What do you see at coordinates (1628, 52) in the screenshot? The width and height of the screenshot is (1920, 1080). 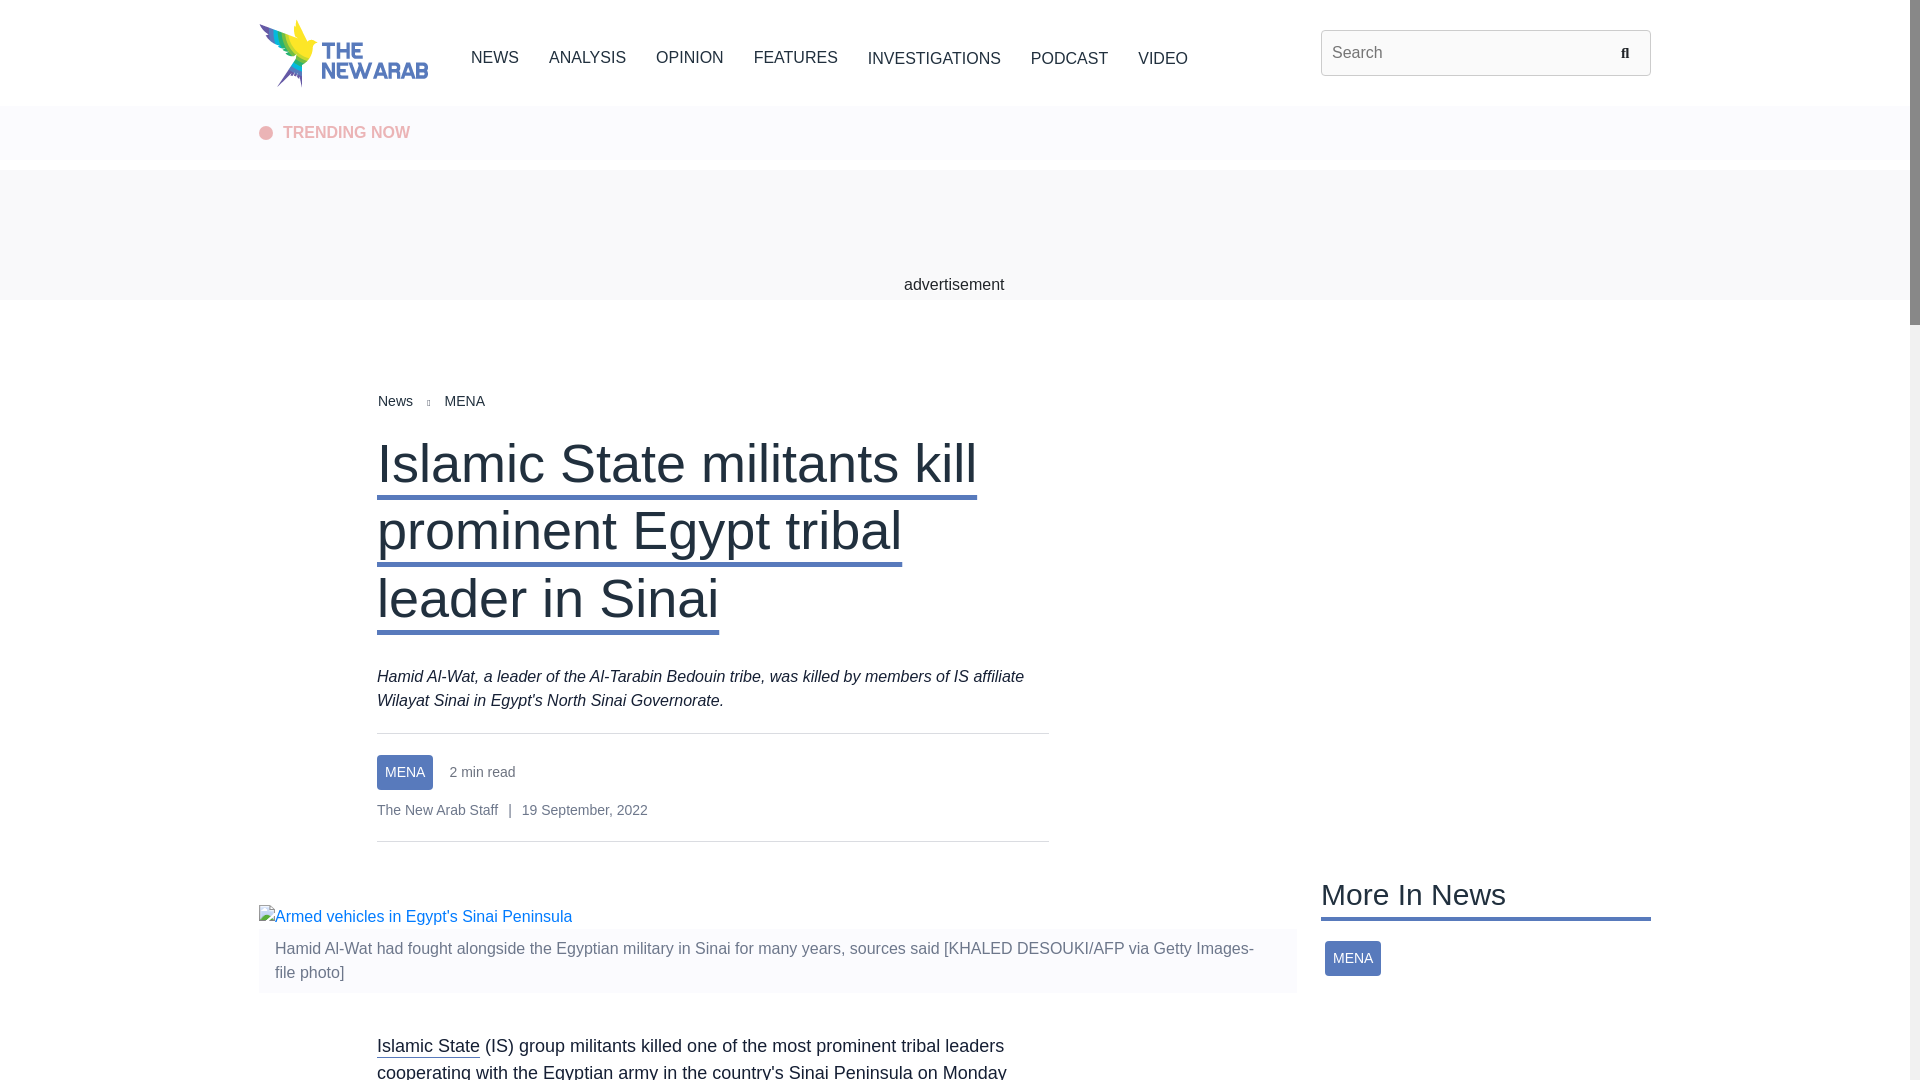 I see `Search` at bounding box center [1628, 52].